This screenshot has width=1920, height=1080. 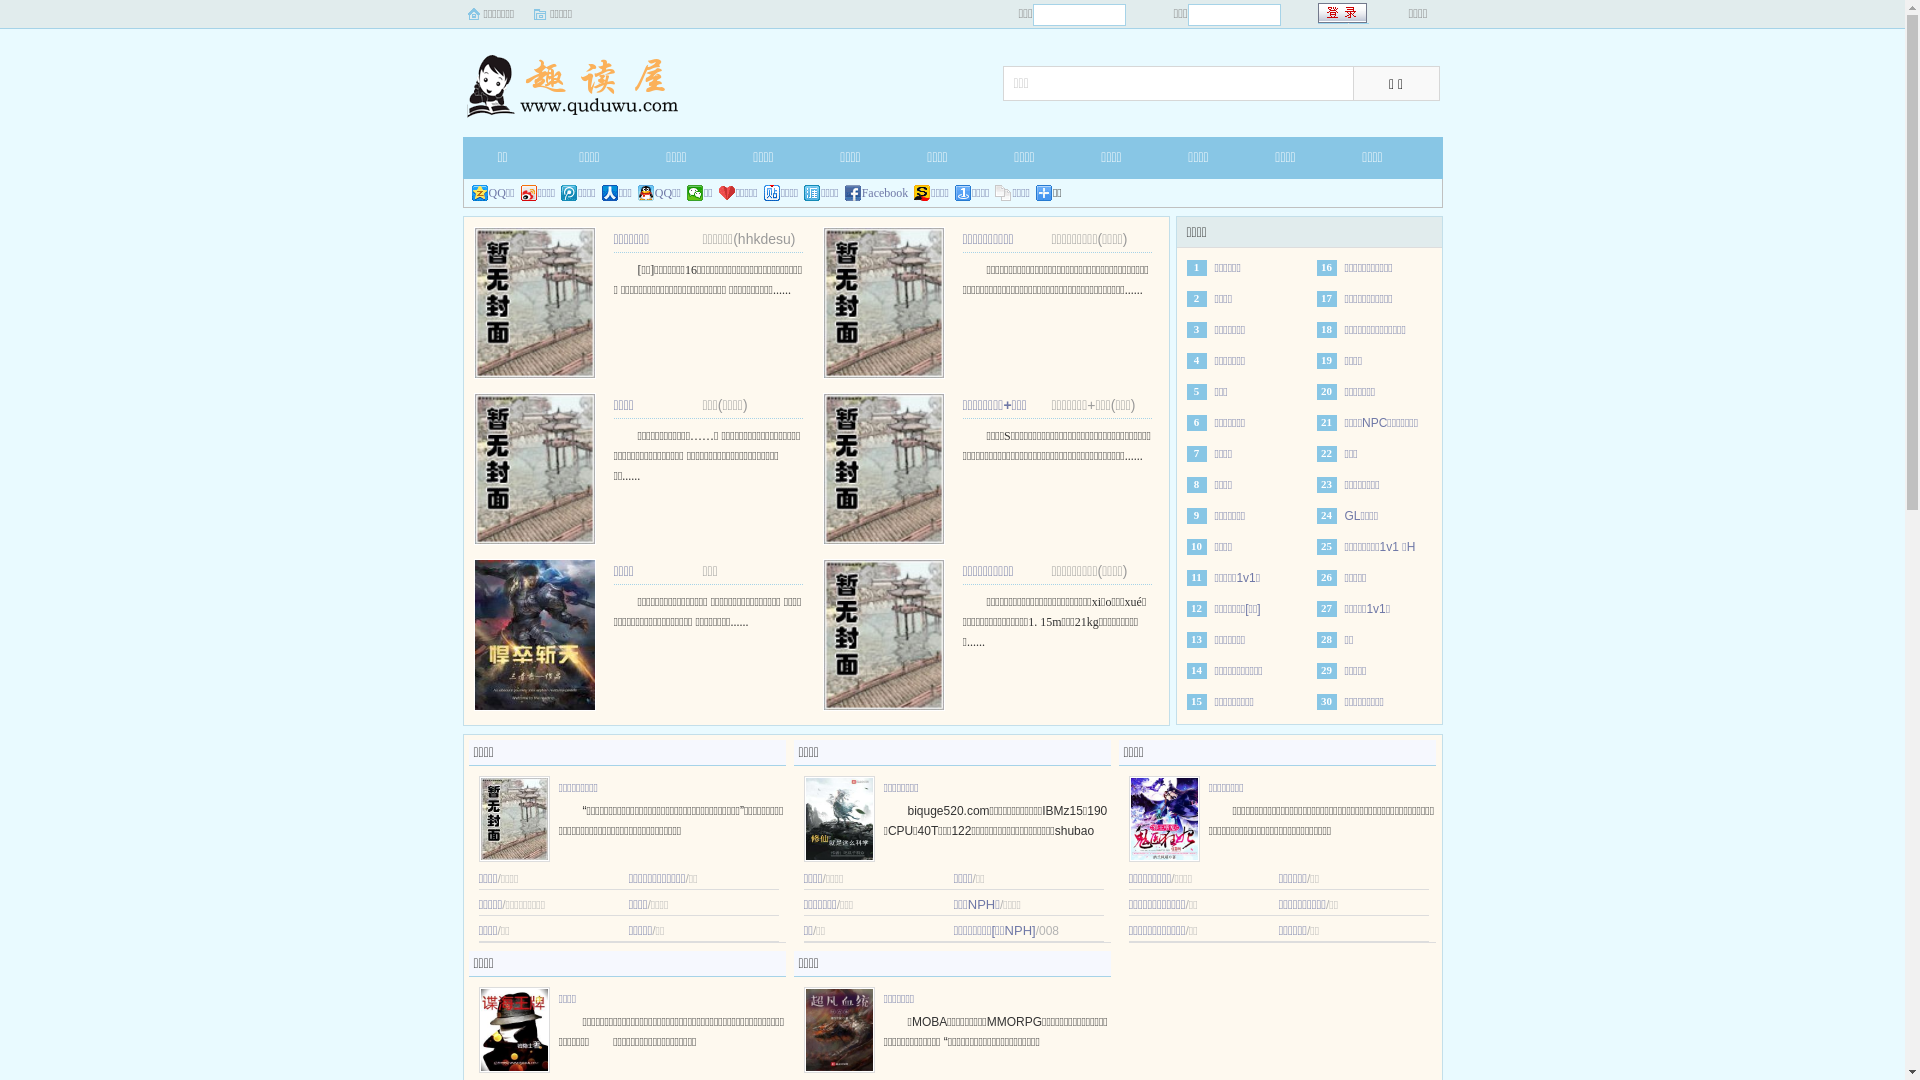 What do you see at coordinates (877, 193) in the screenshot?
I see `Facebook` at bounding box center [877, 193].